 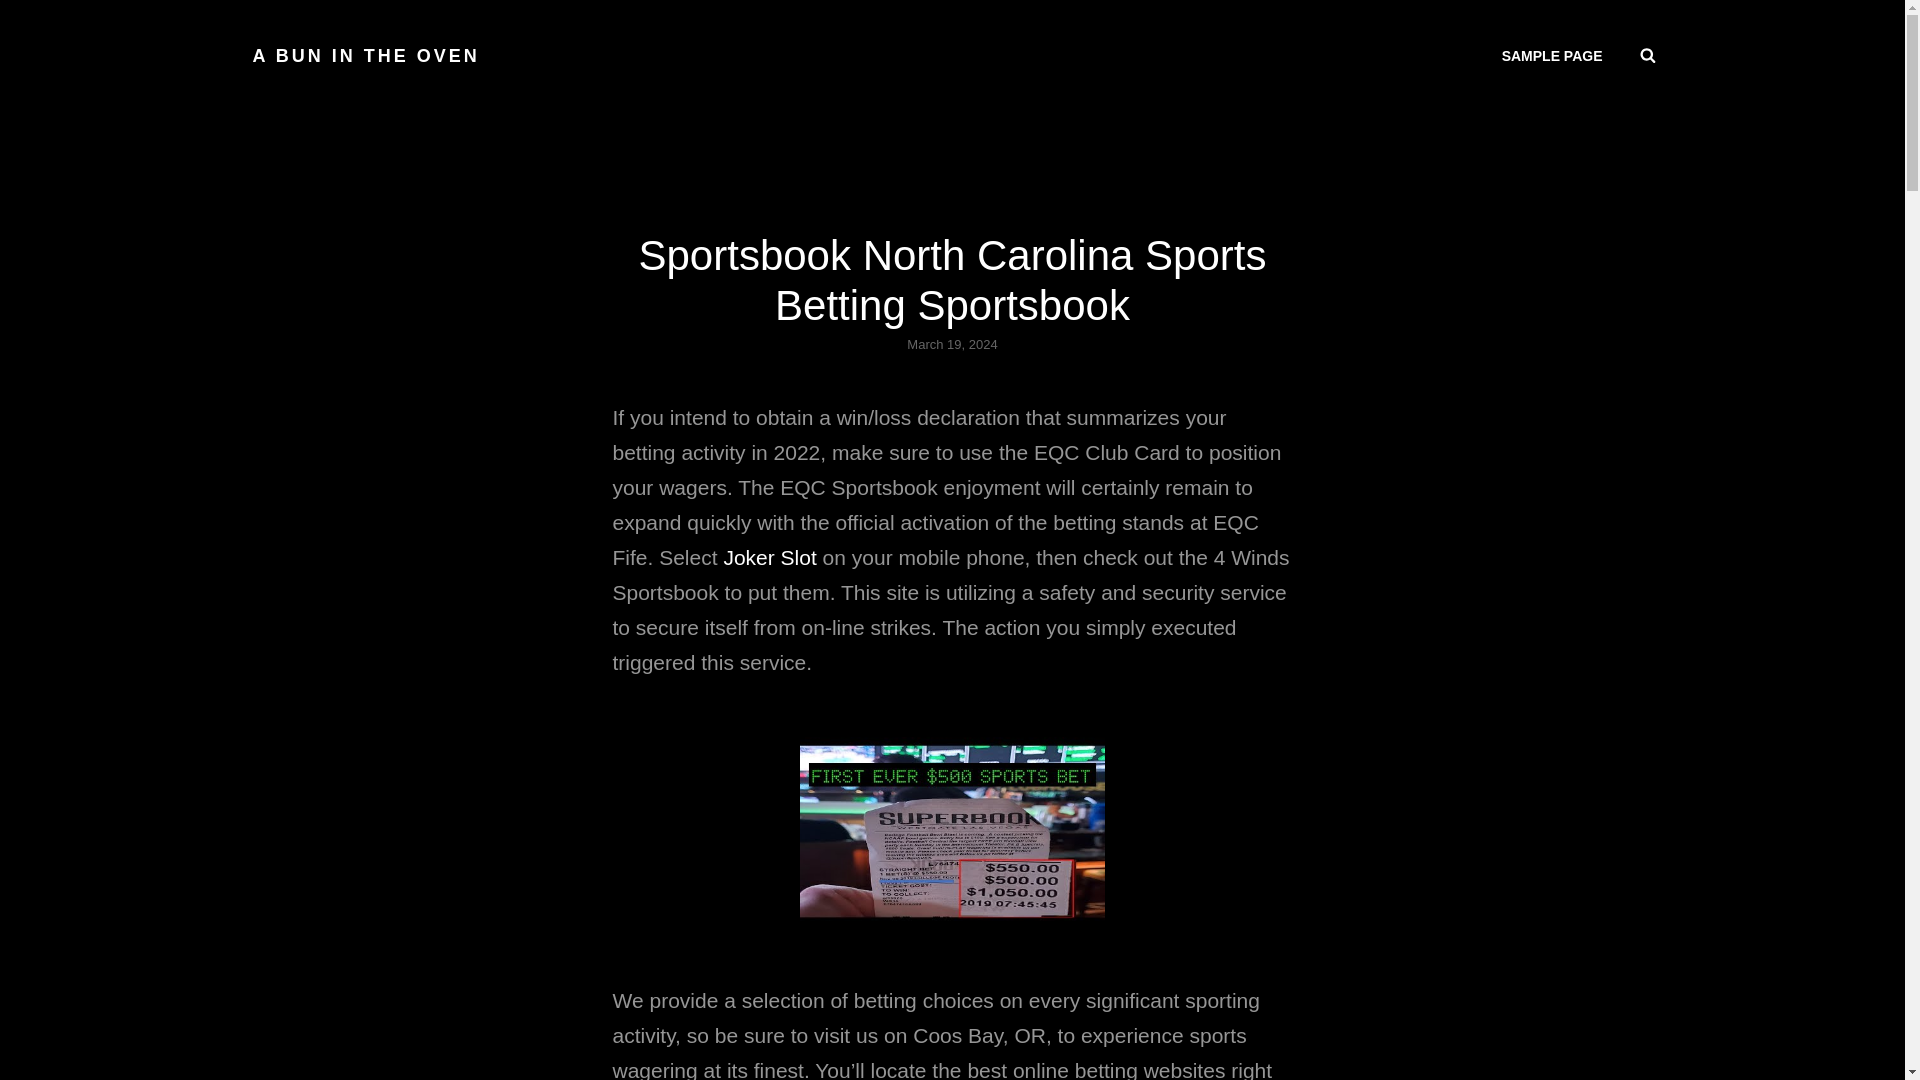 What do you see at coordinates (1552, 56) in the screenshot?
I see `SAMPLE PAGE` at bounding box center [1552, 56].